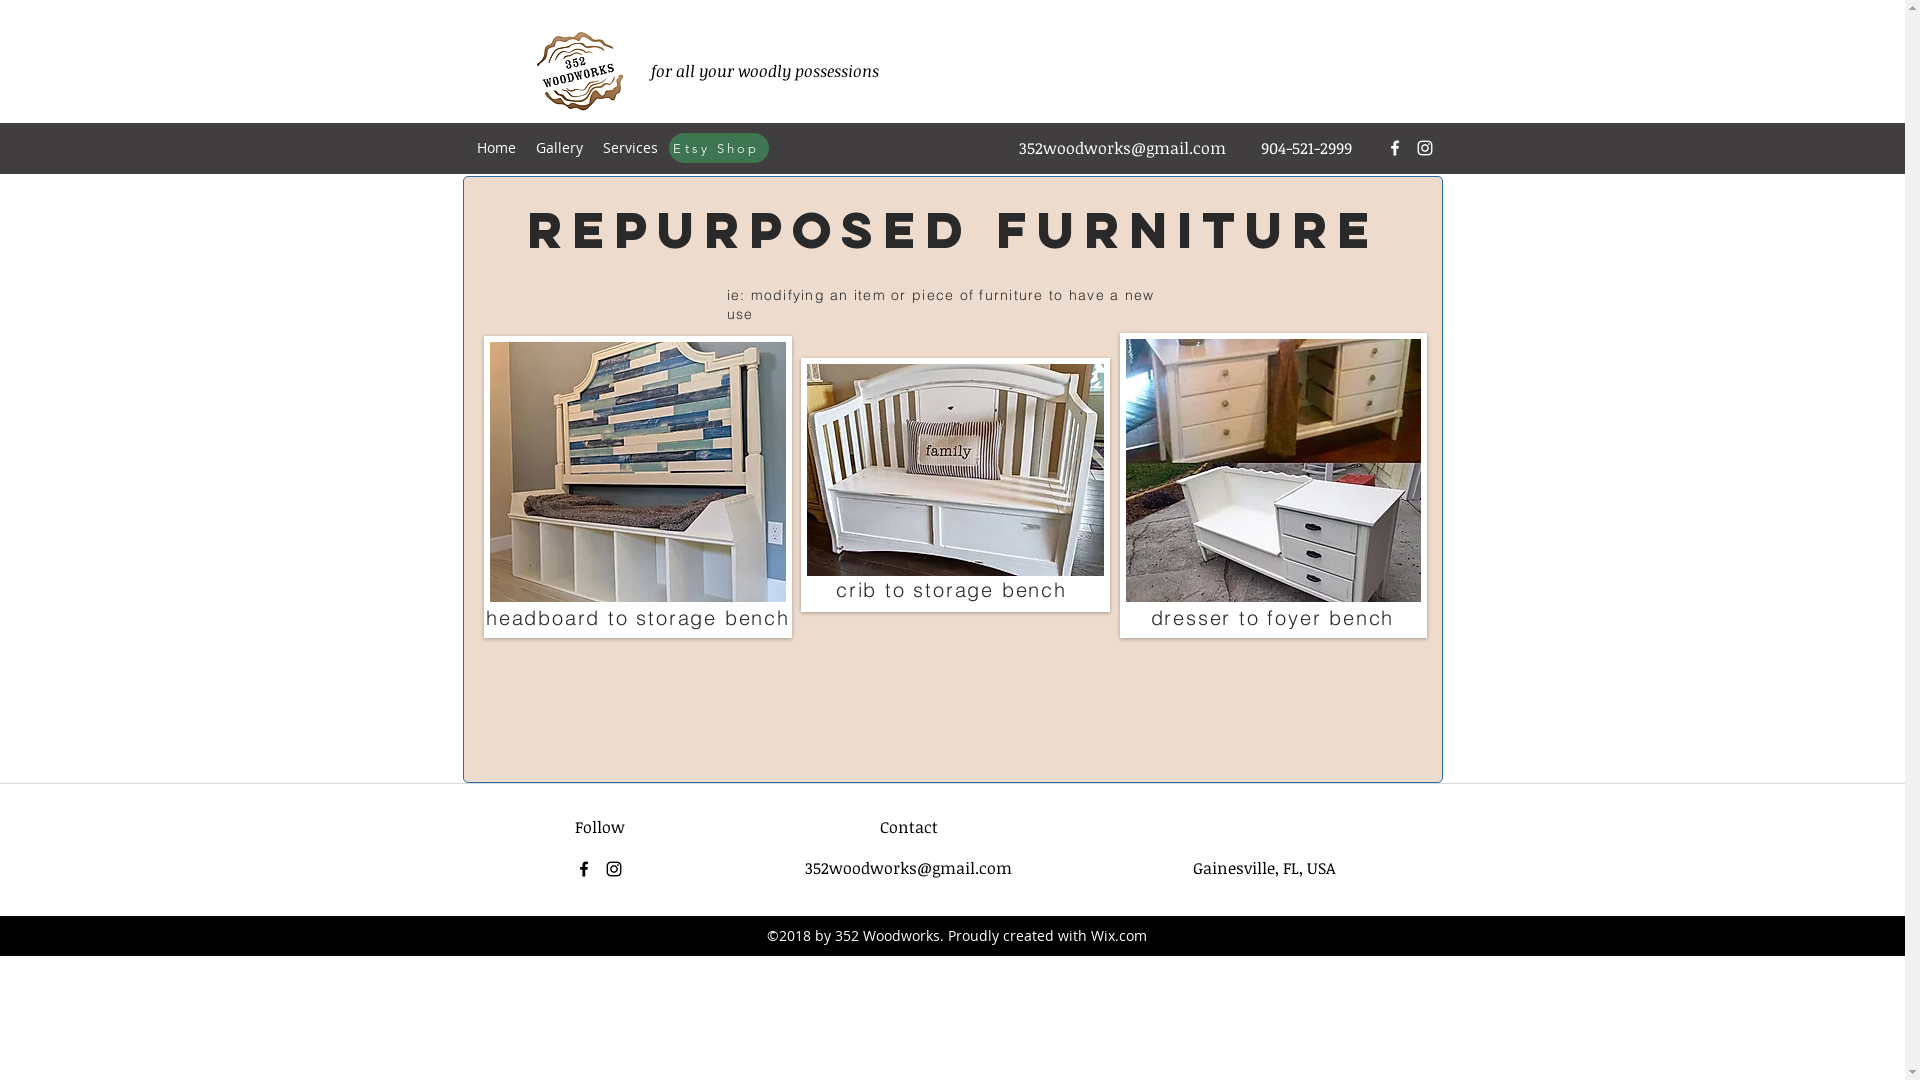 The image size is (1920, 1080). Describe the element at coordinates (908, 868) in the screenshot. I see `352woodworks@gmail.com` at that location.